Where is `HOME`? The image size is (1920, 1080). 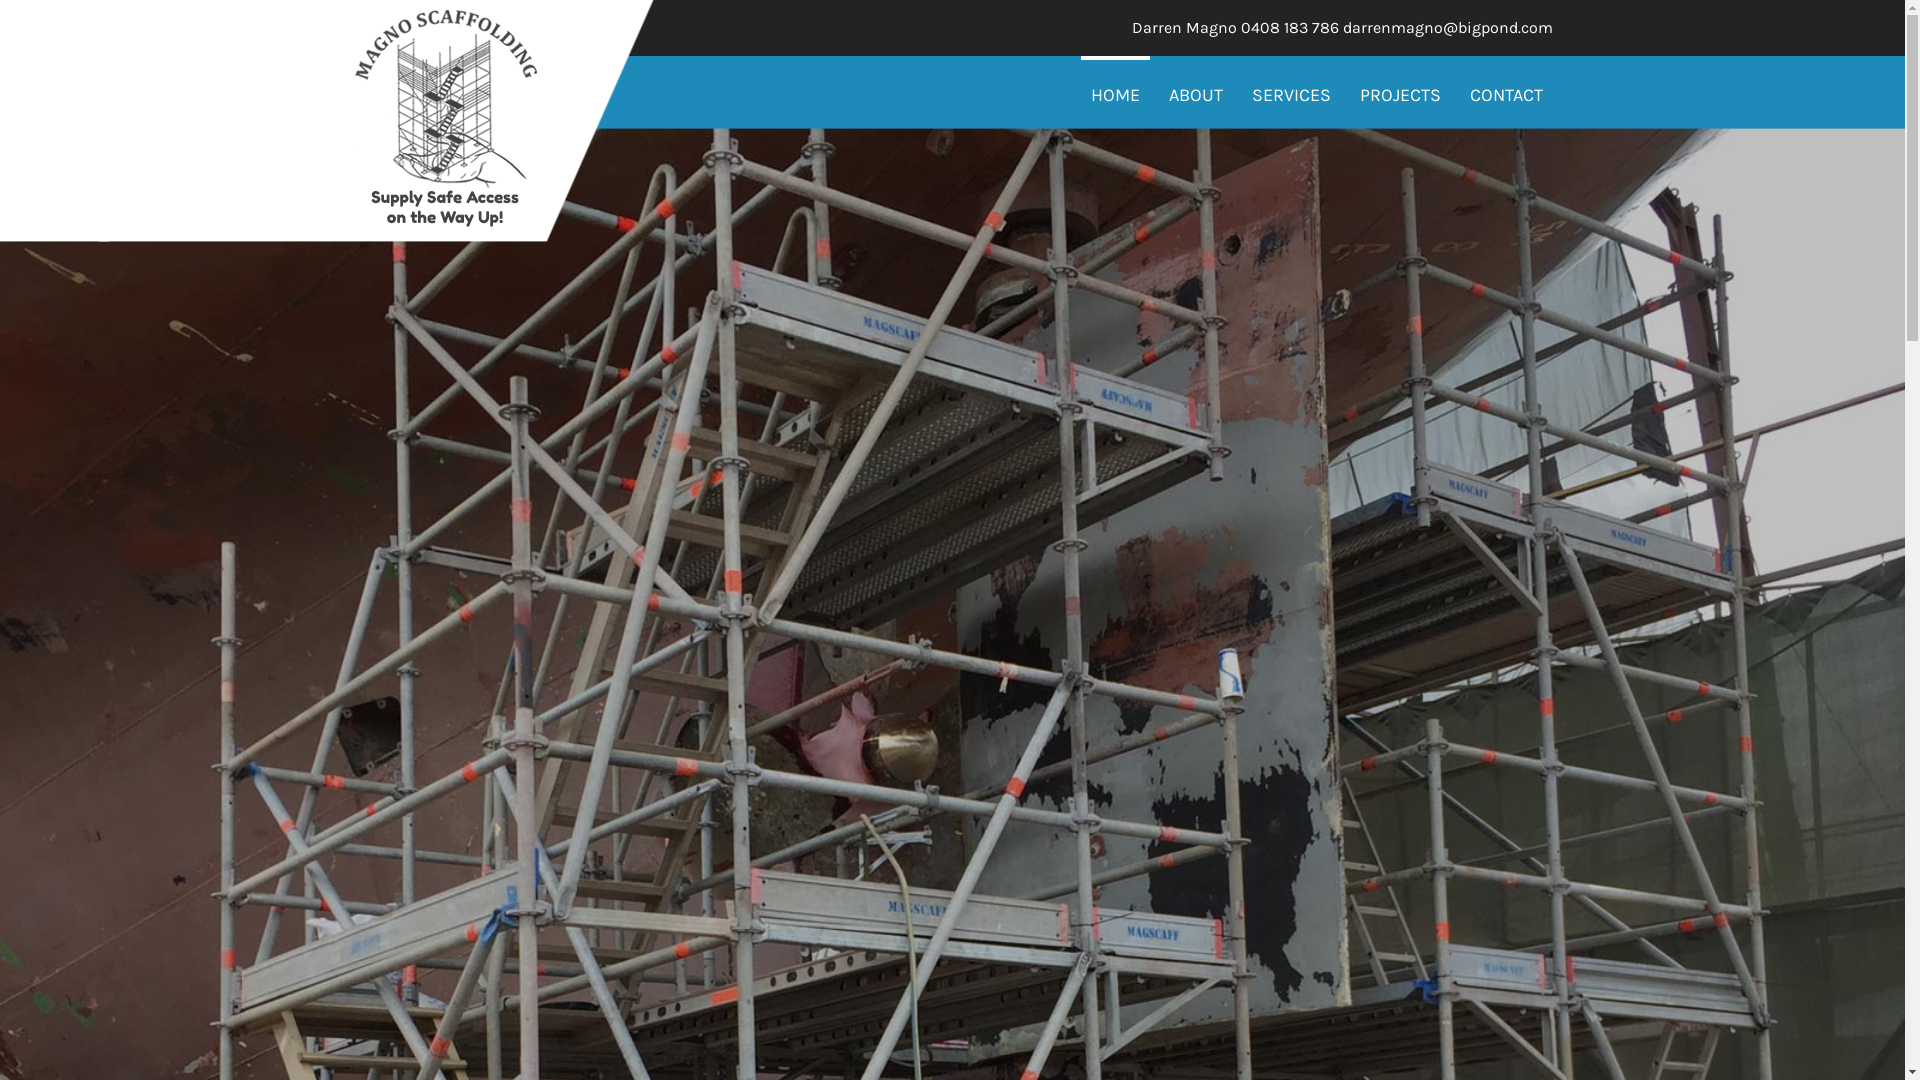 HOME is located at coordinates (1114, 93).